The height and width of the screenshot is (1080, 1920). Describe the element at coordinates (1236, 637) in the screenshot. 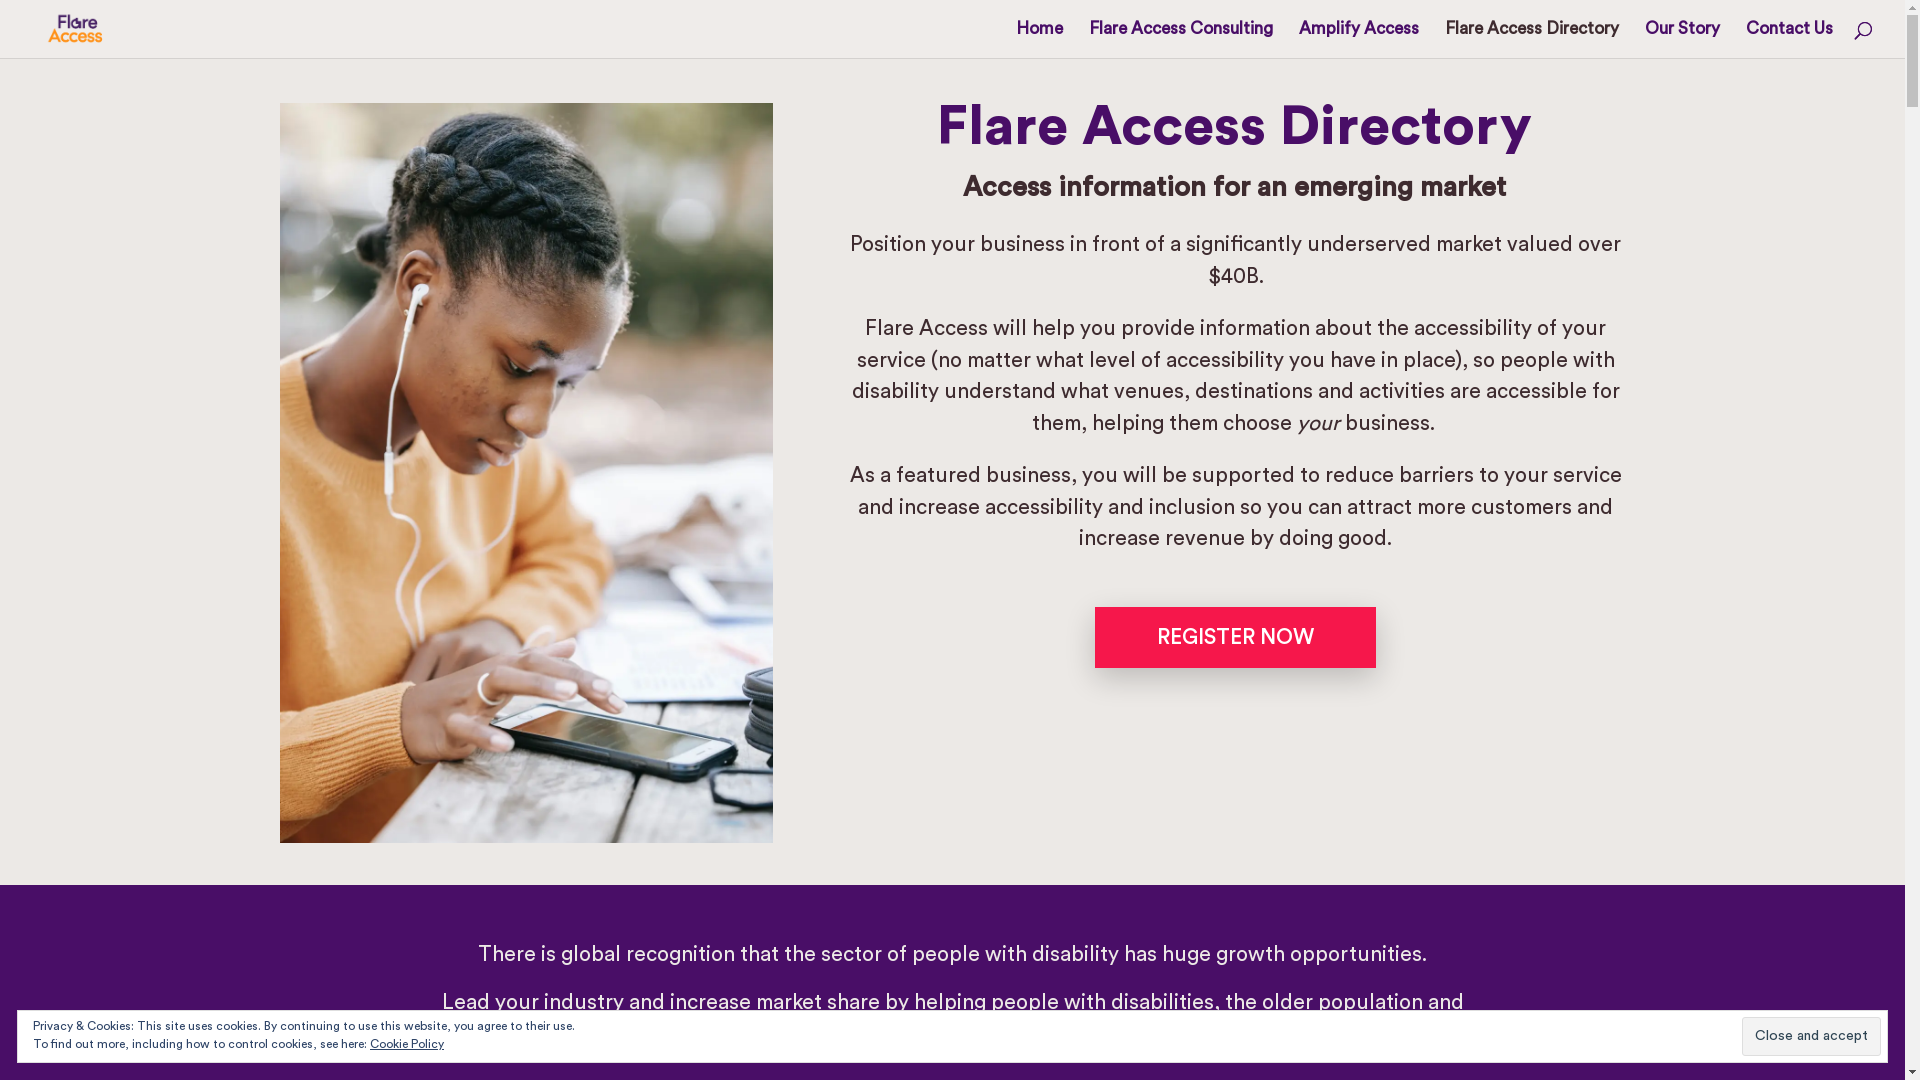

I see `REGISTER NOW` at that location.